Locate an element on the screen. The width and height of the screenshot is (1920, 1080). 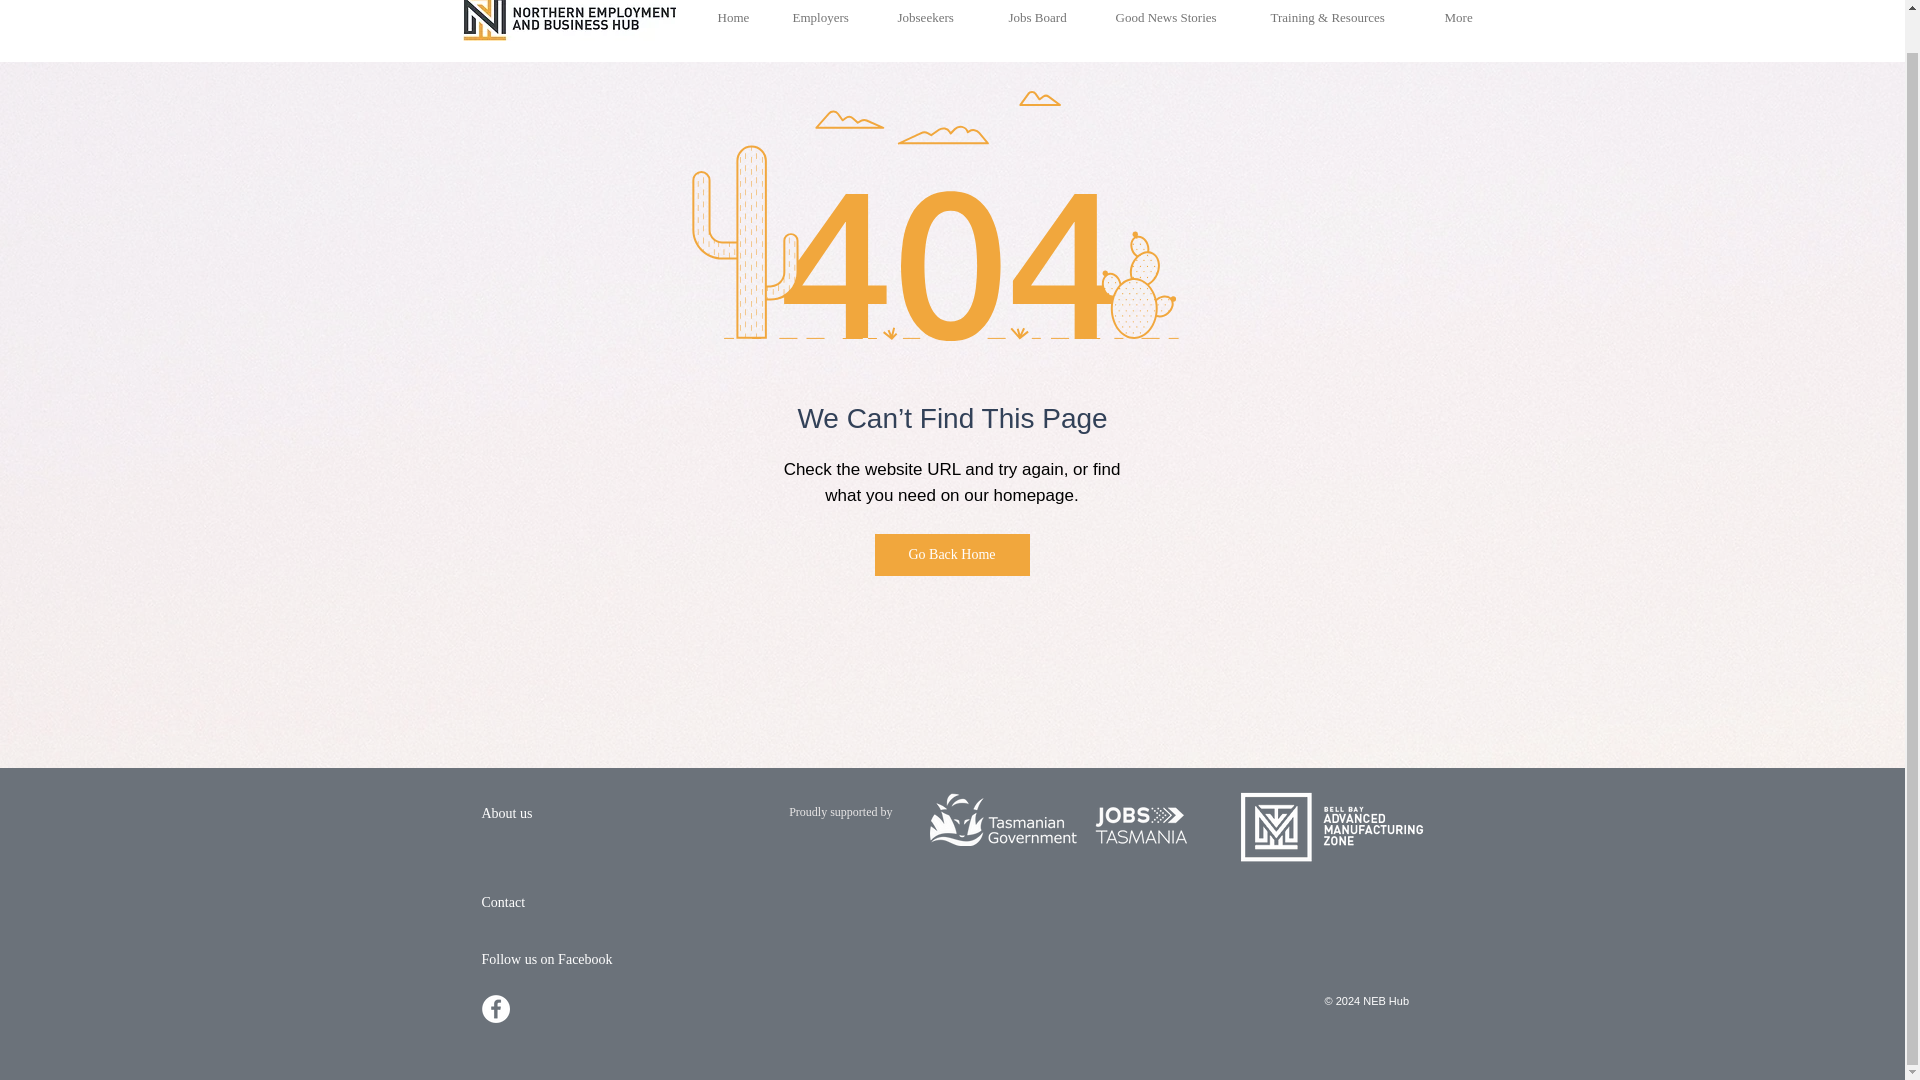
Jobs Board is located at coordinates (1047, 18).